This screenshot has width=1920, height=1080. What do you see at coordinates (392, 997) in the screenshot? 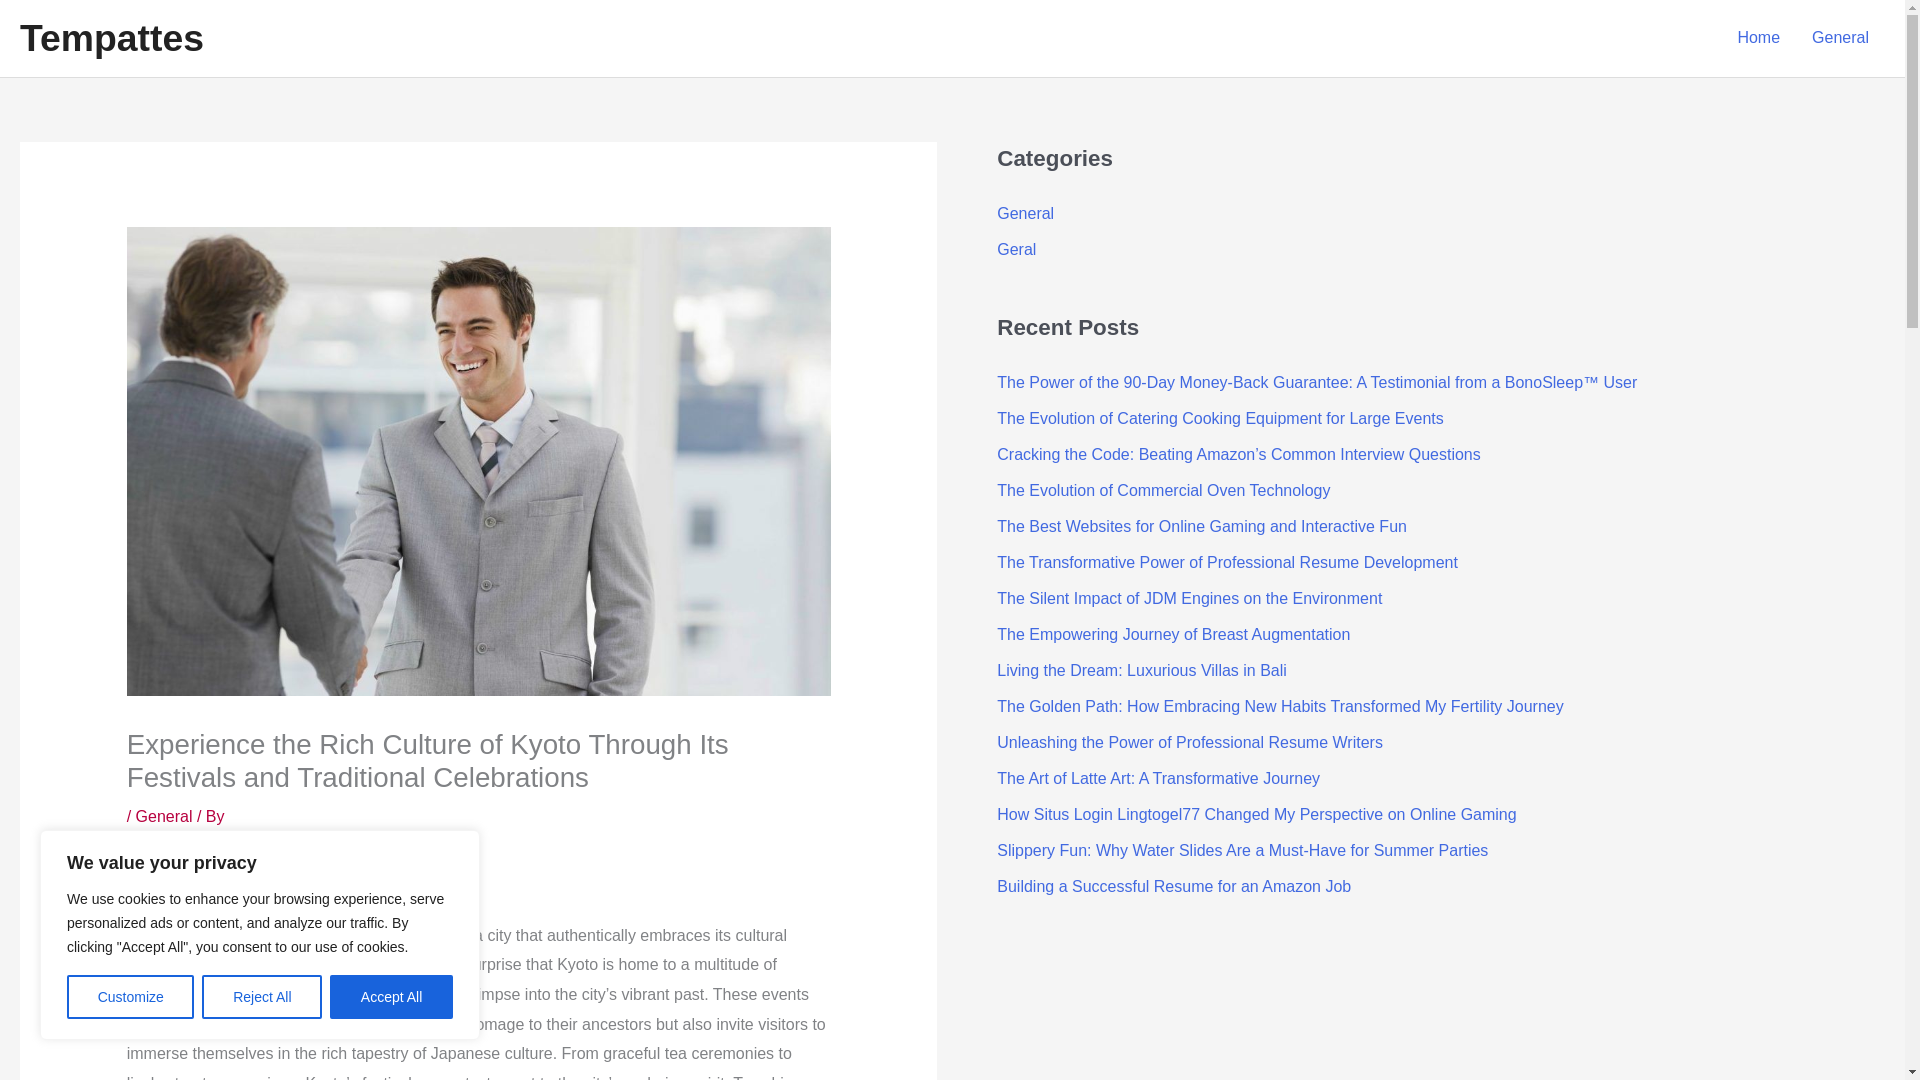
I see `Accept All` at bounding box center [392, 997].